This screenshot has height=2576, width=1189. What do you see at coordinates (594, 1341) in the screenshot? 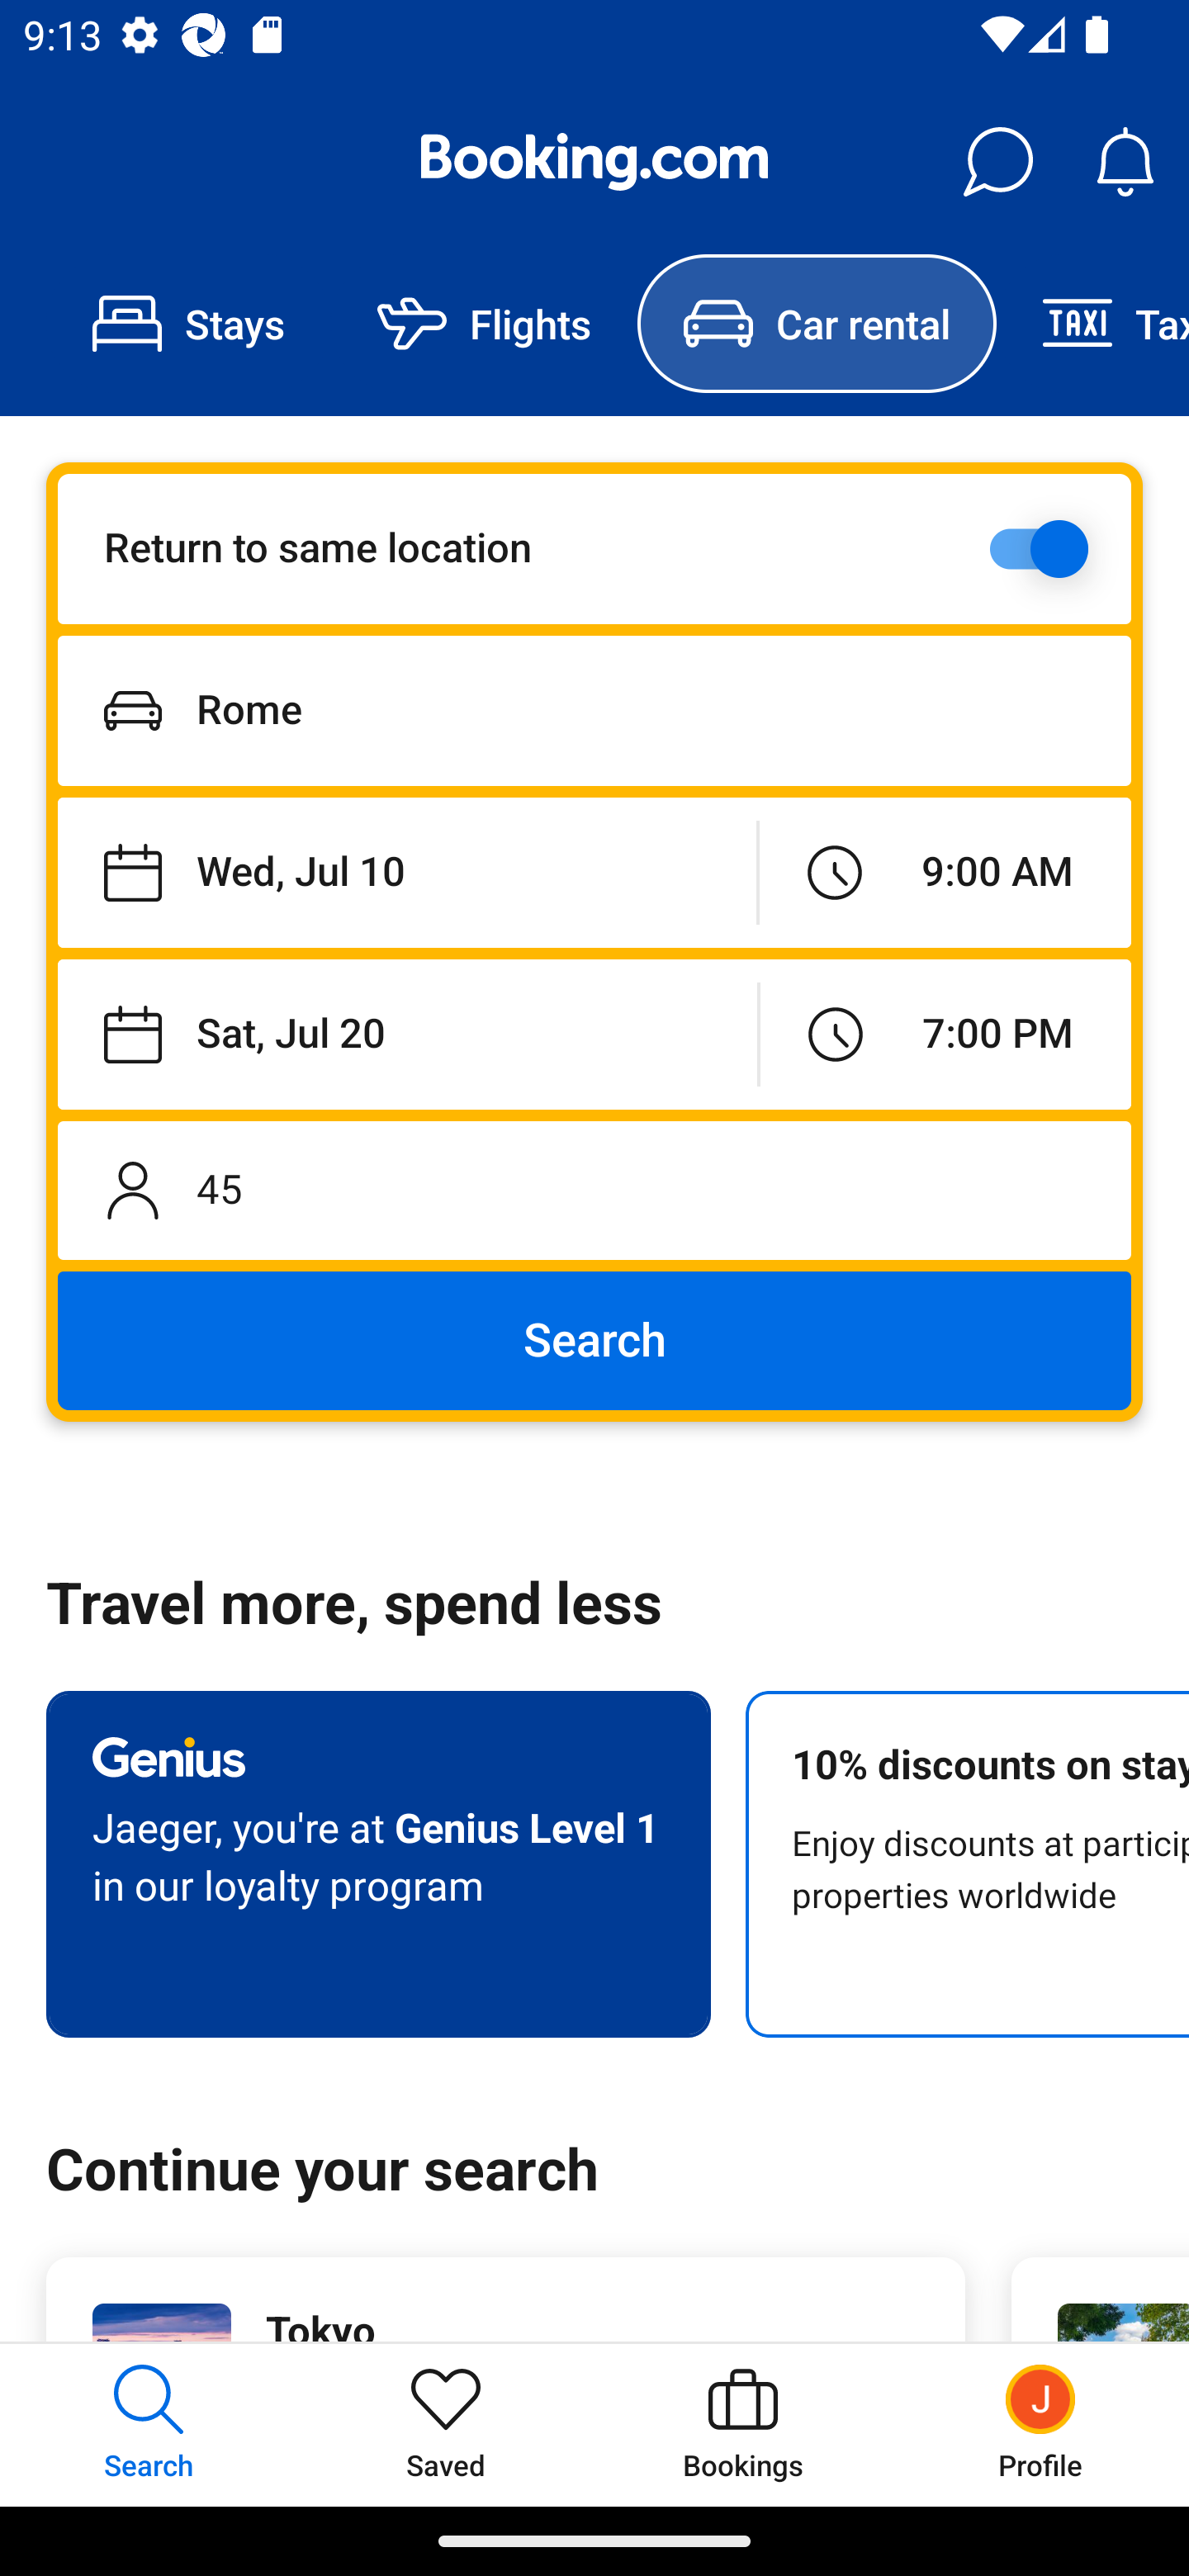
I see `Search` at bounding box center [594, 1341].